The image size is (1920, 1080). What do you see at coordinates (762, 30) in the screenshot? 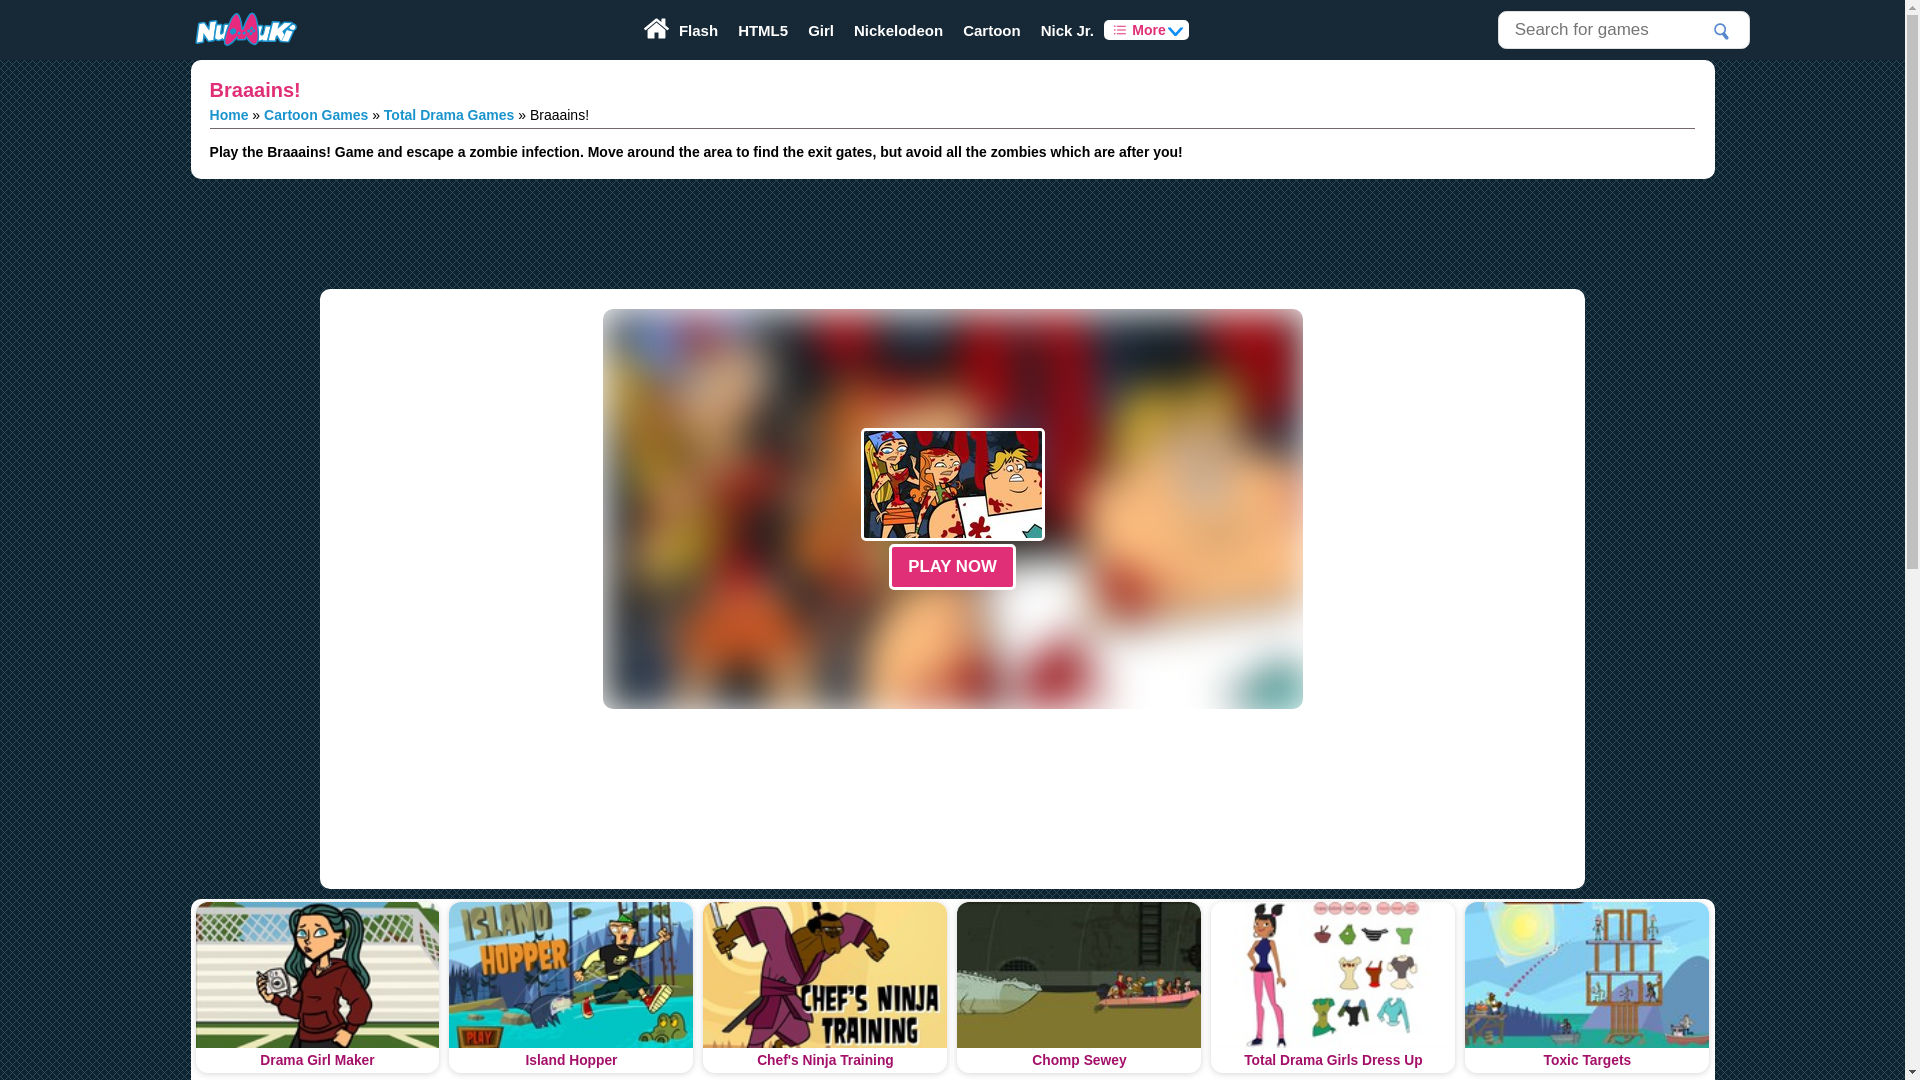
I see `HTML5` at bounding box center [762, 30].